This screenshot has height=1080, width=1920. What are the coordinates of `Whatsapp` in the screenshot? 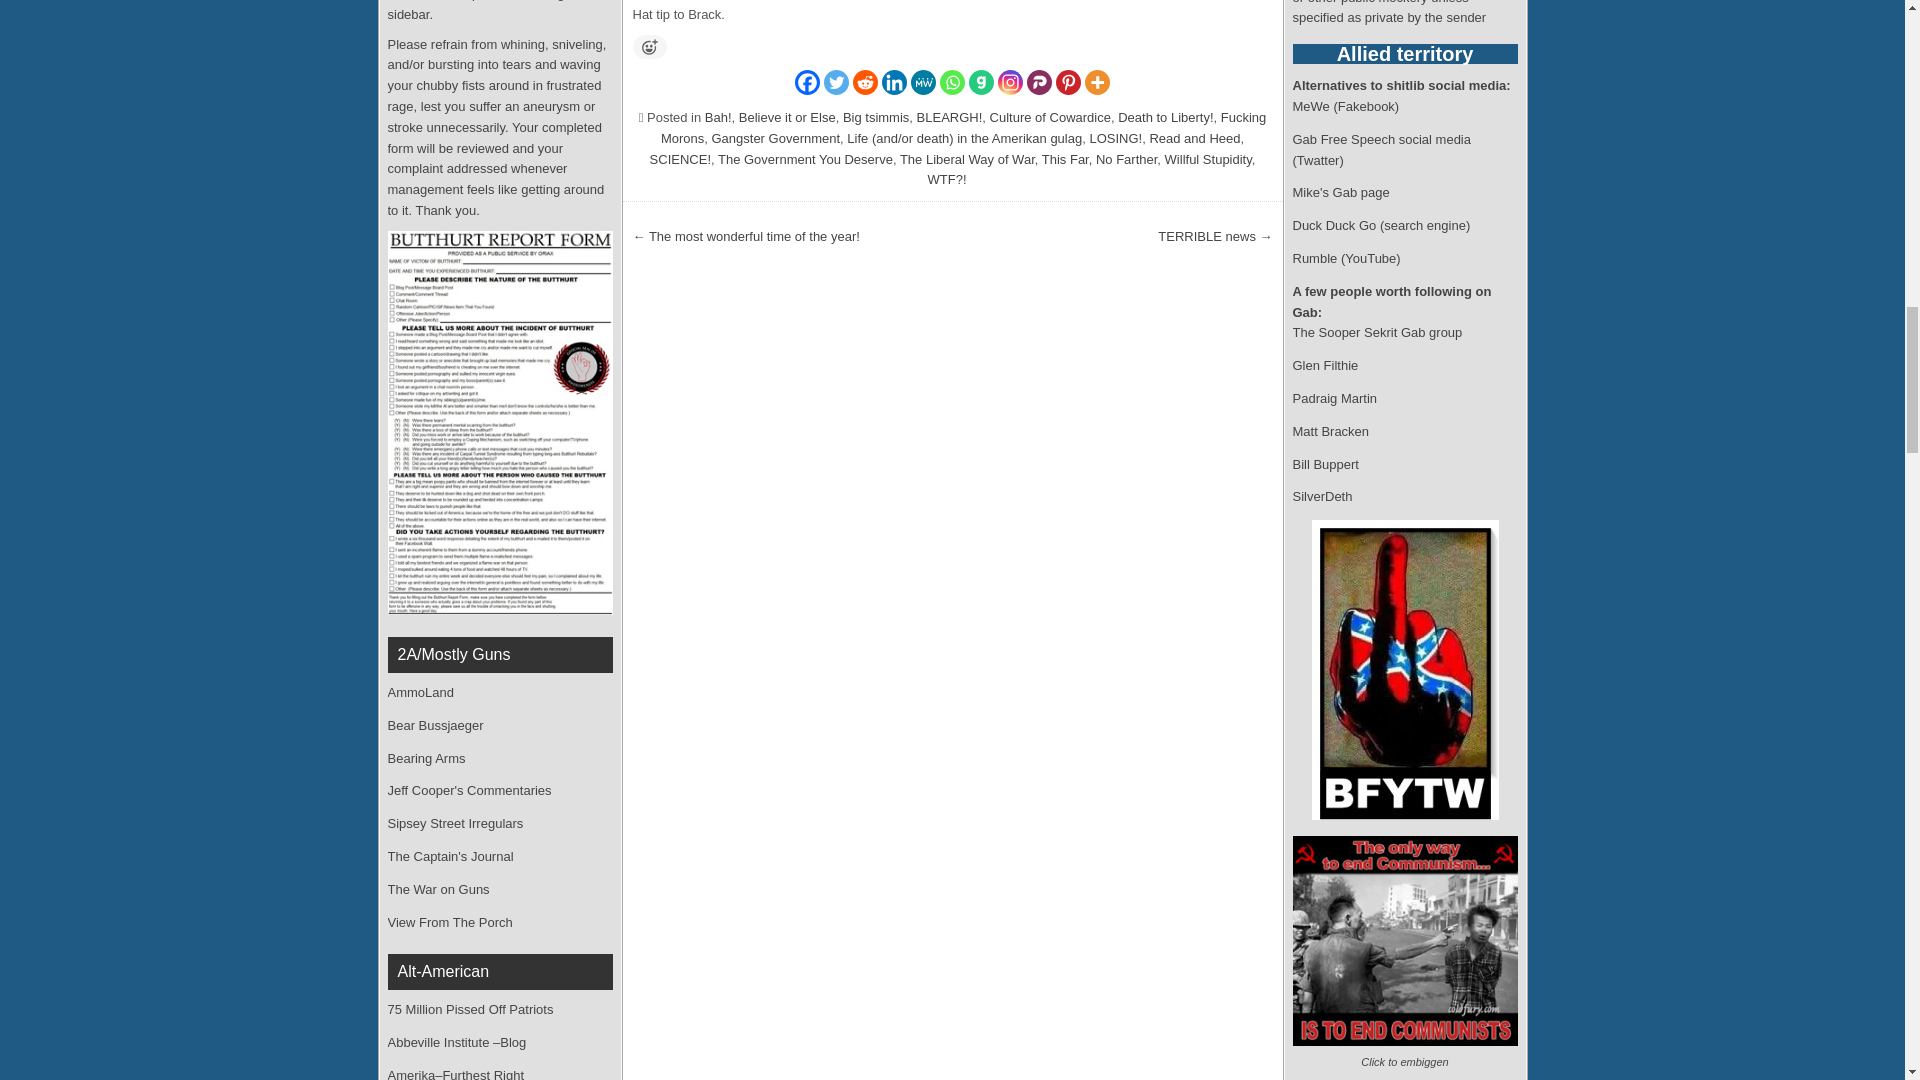 It's located at (952, 82).